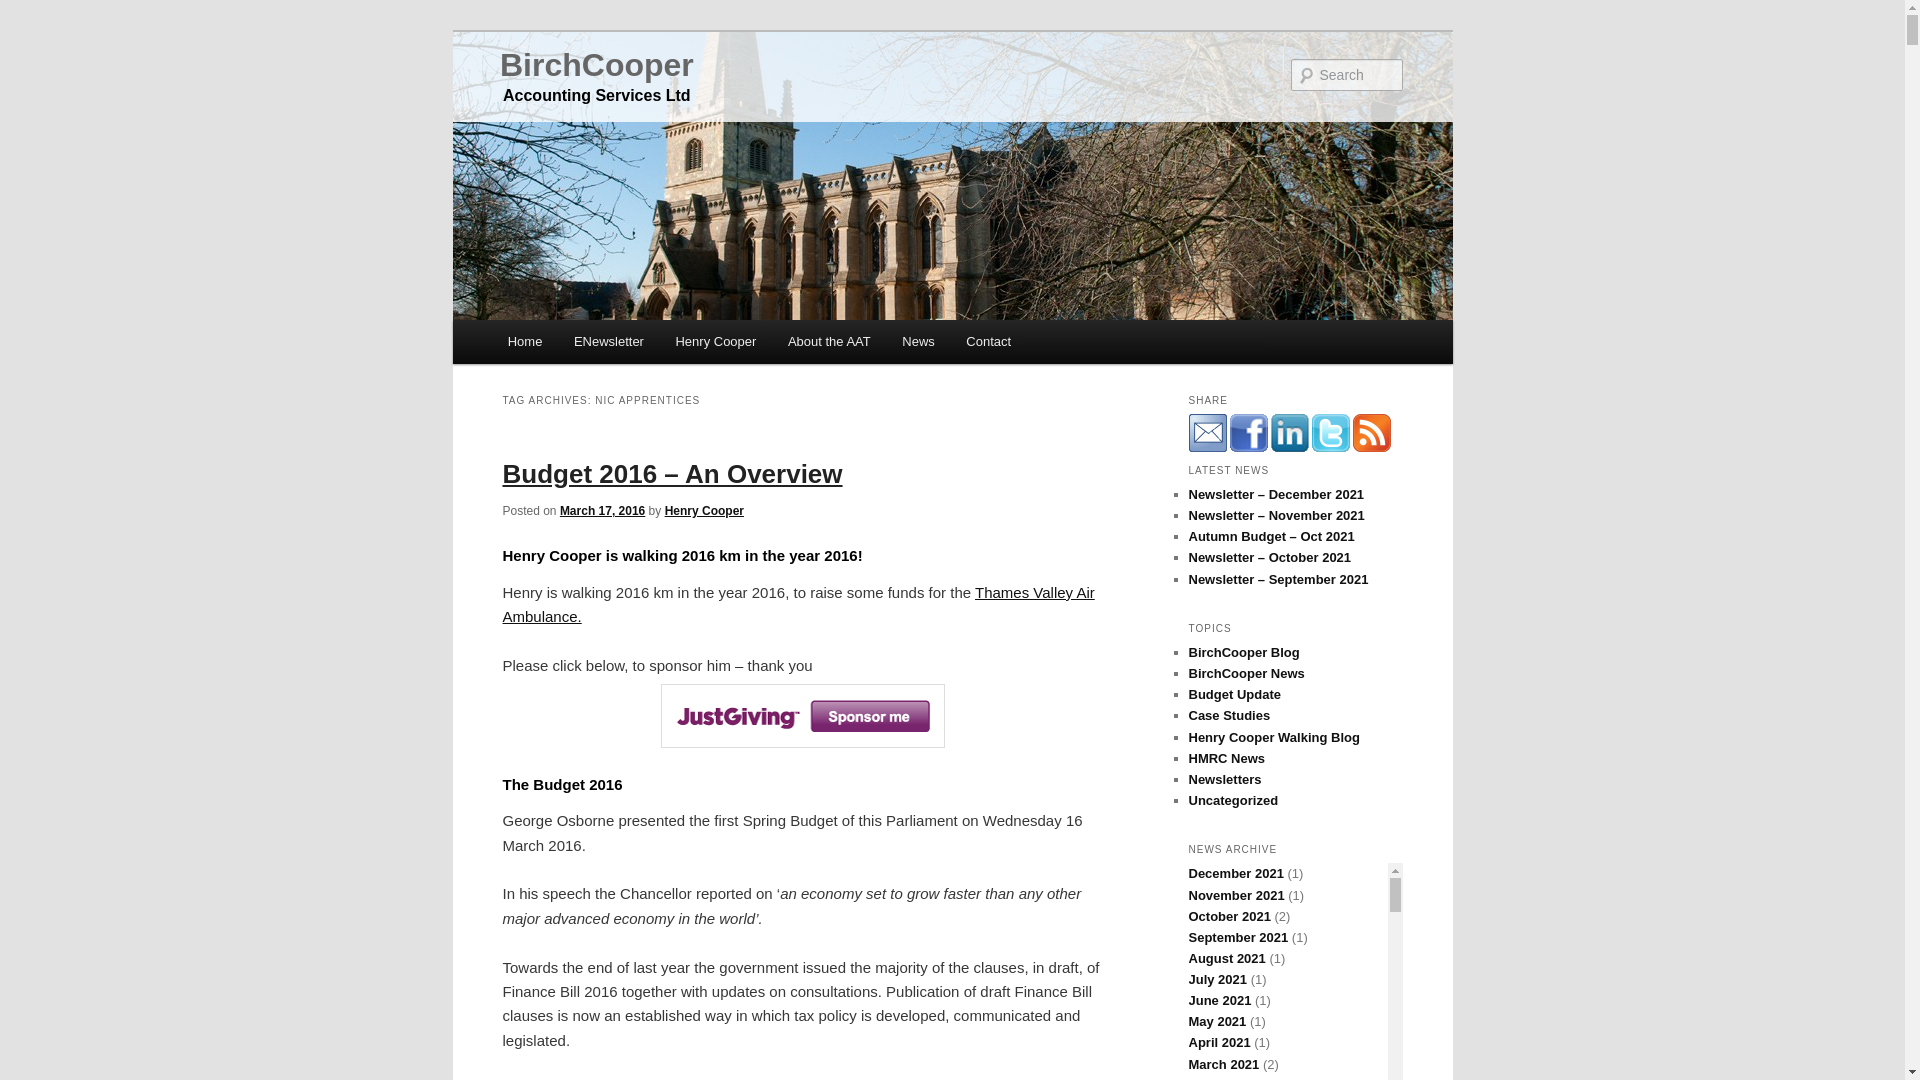 This screenshot has width=1920, height=1080. I want to click on Thames Valley Air Ambulance., so click(798, 604).